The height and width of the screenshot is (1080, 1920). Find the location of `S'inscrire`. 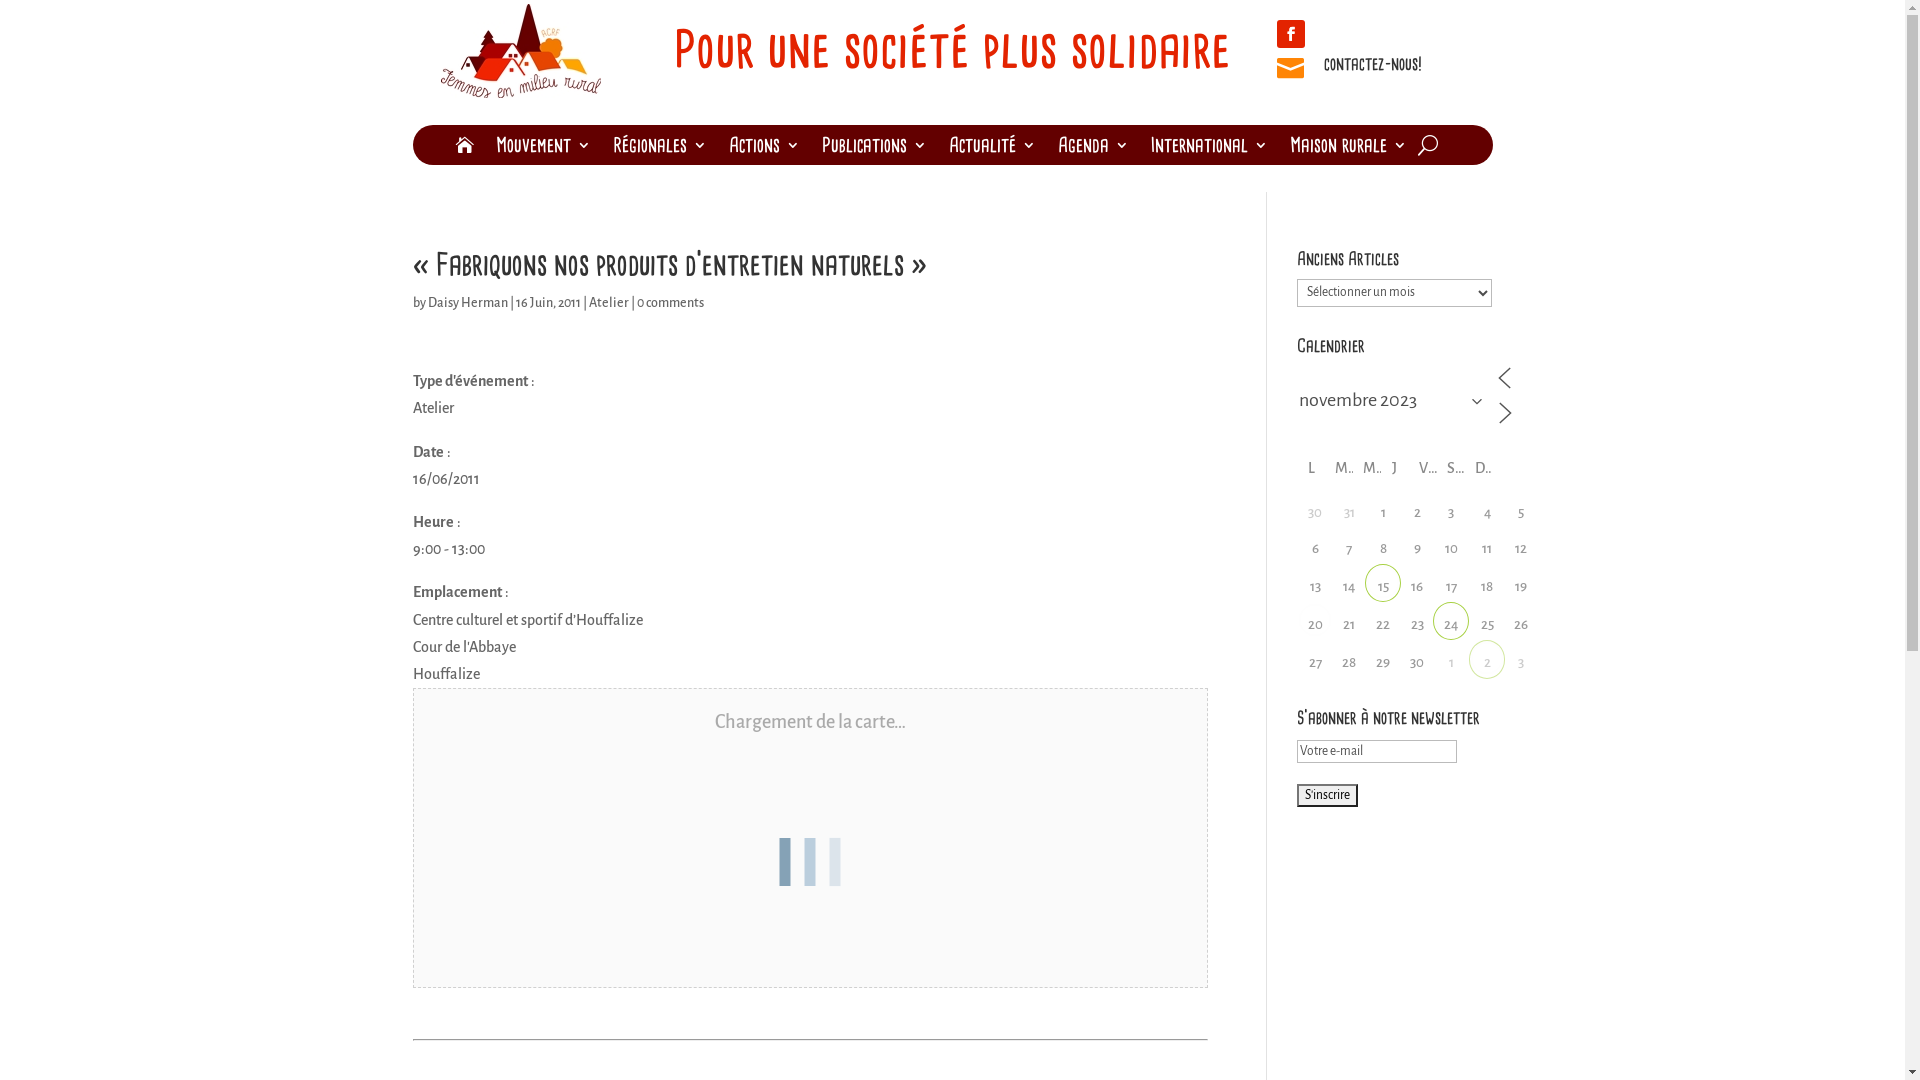

S'inscrire is located at coordinates (1328, 796).